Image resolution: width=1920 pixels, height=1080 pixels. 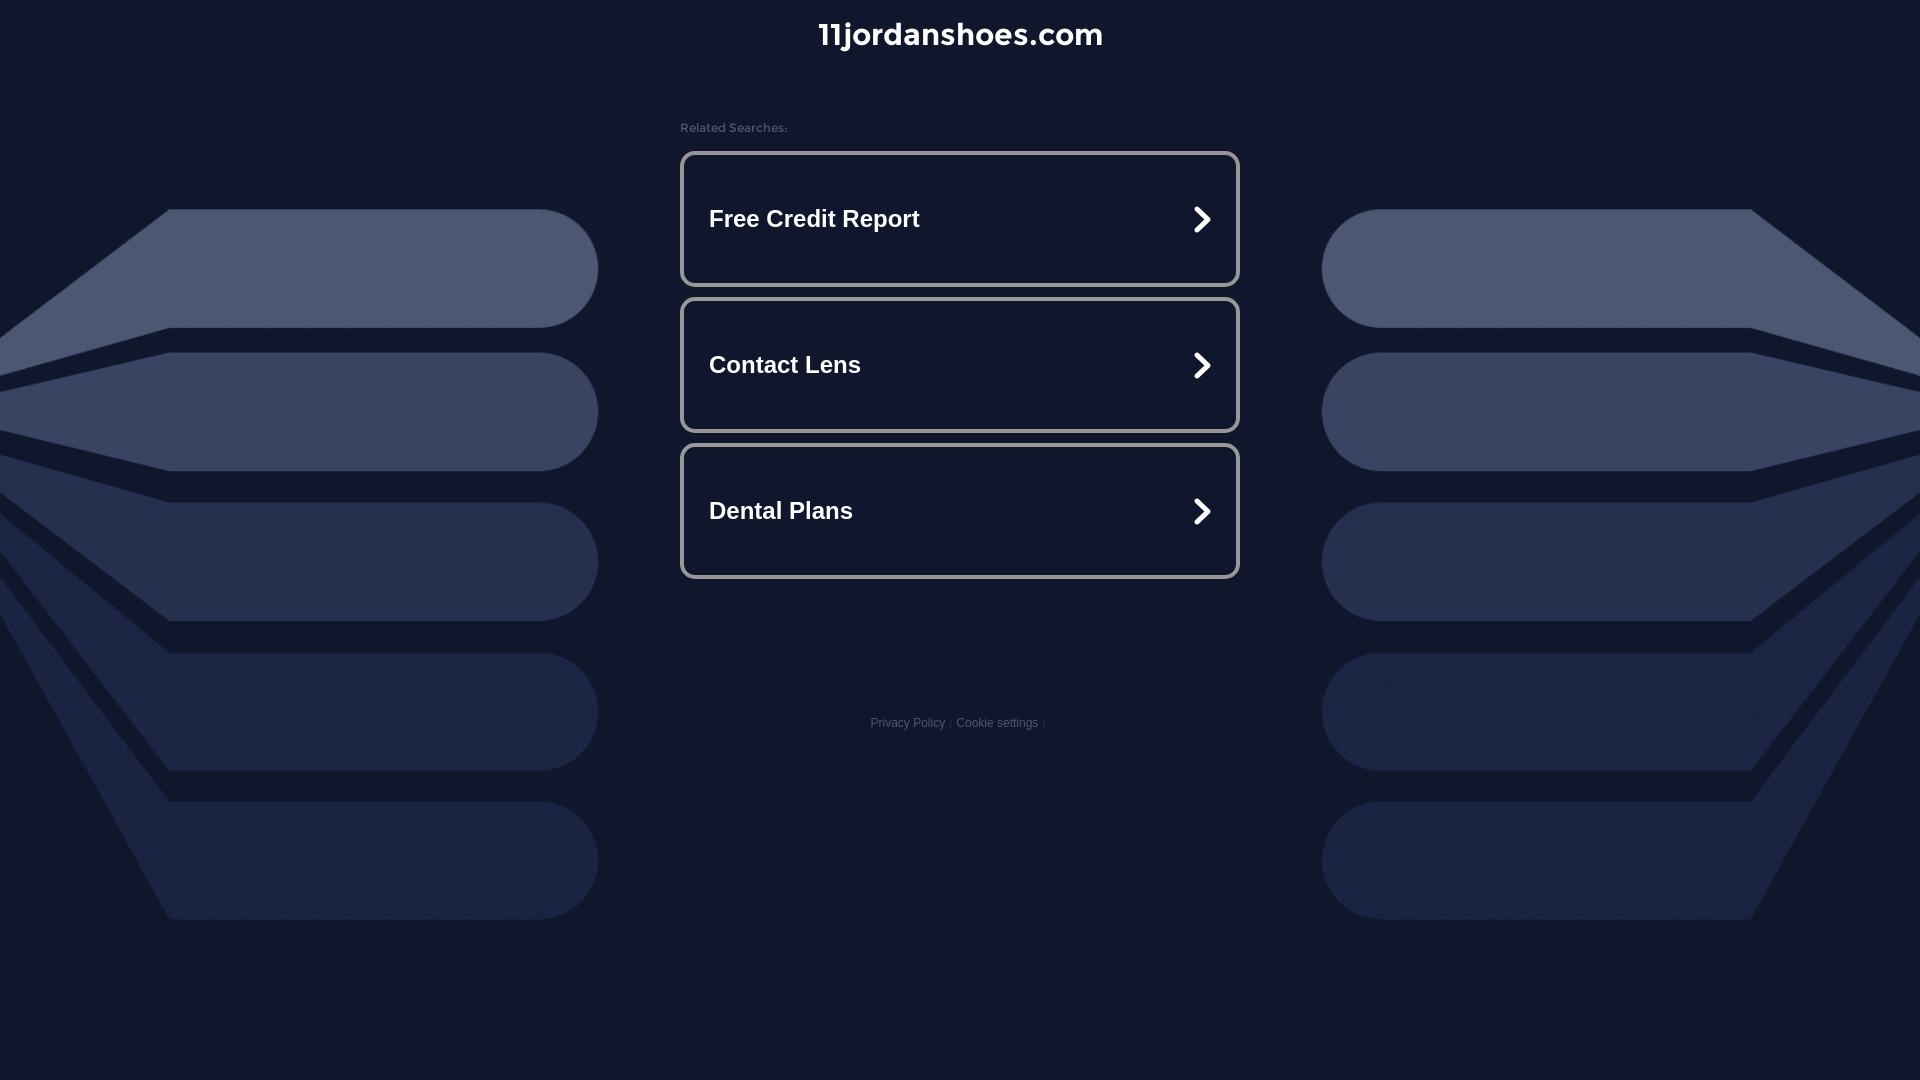 I want to click on Cookie settings, so click(x=997, y=723).